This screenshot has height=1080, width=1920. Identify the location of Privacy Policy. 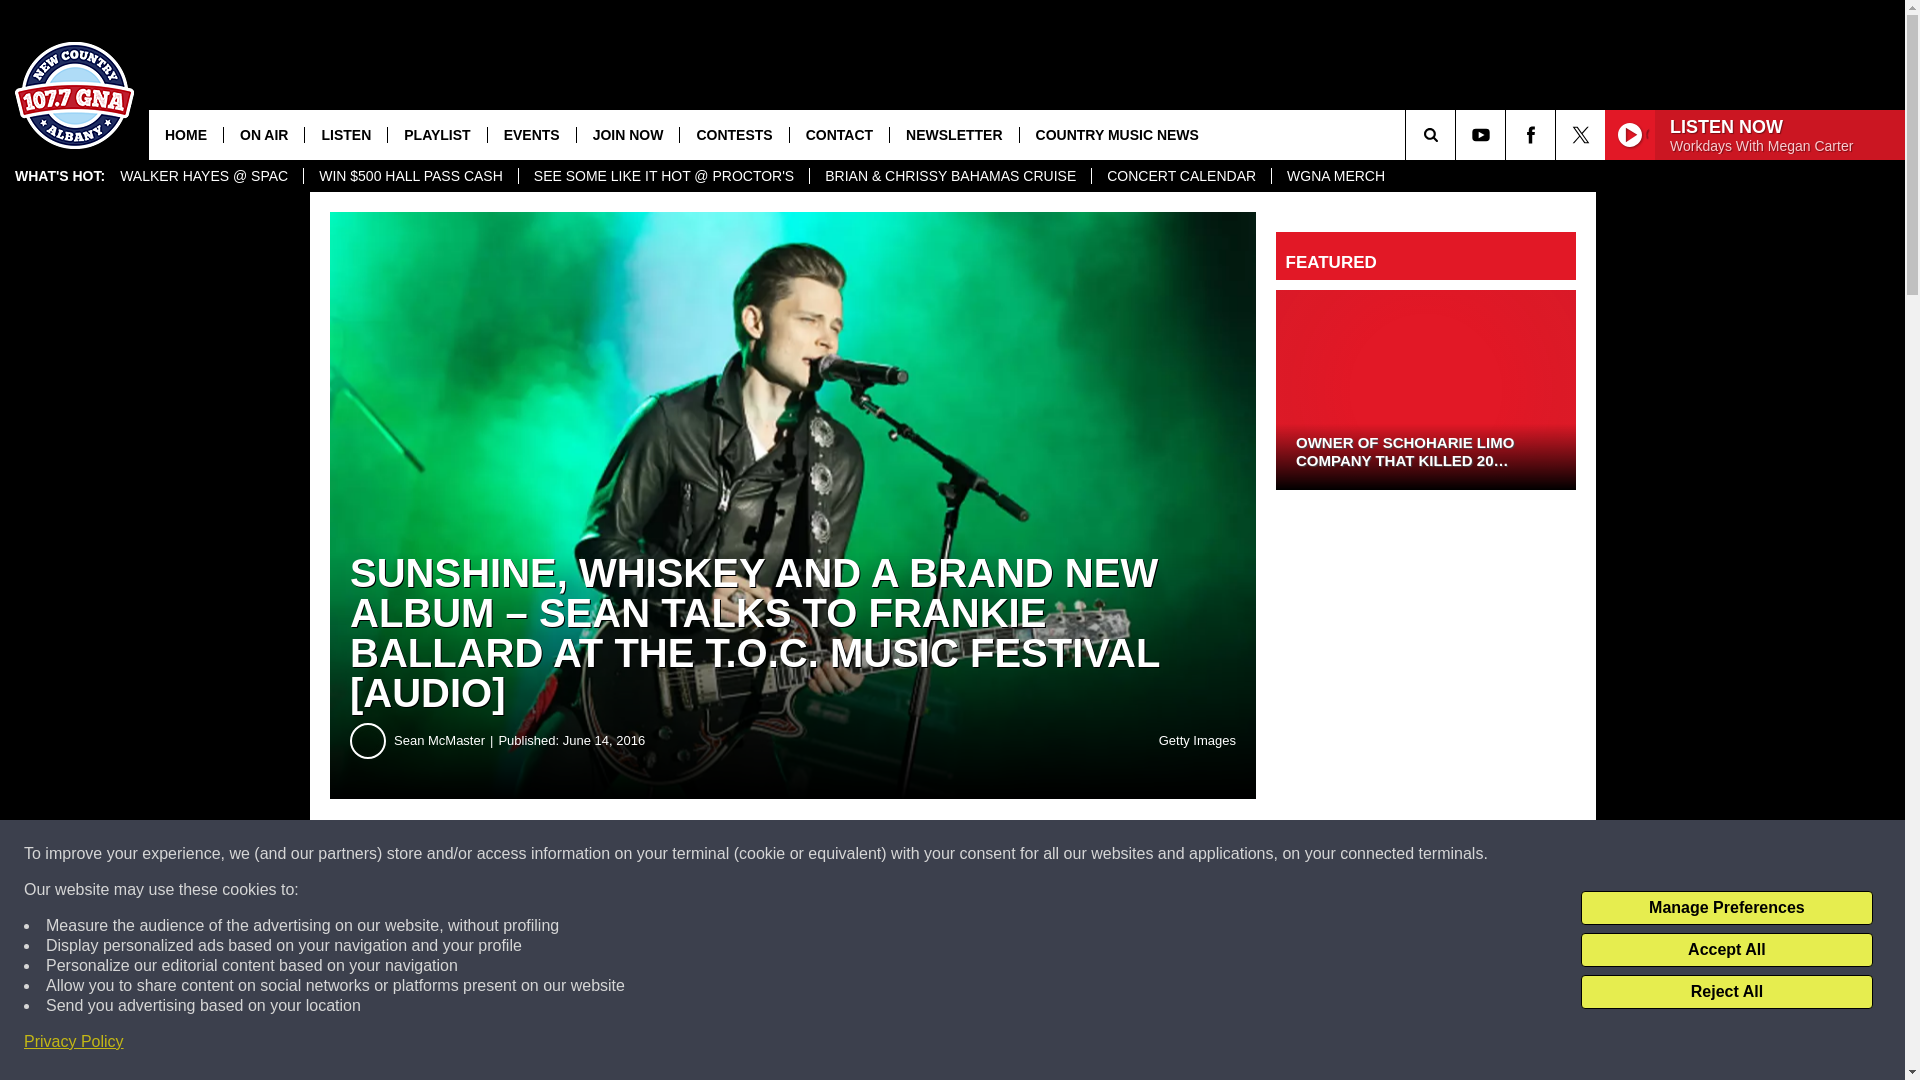
(74, 1042).